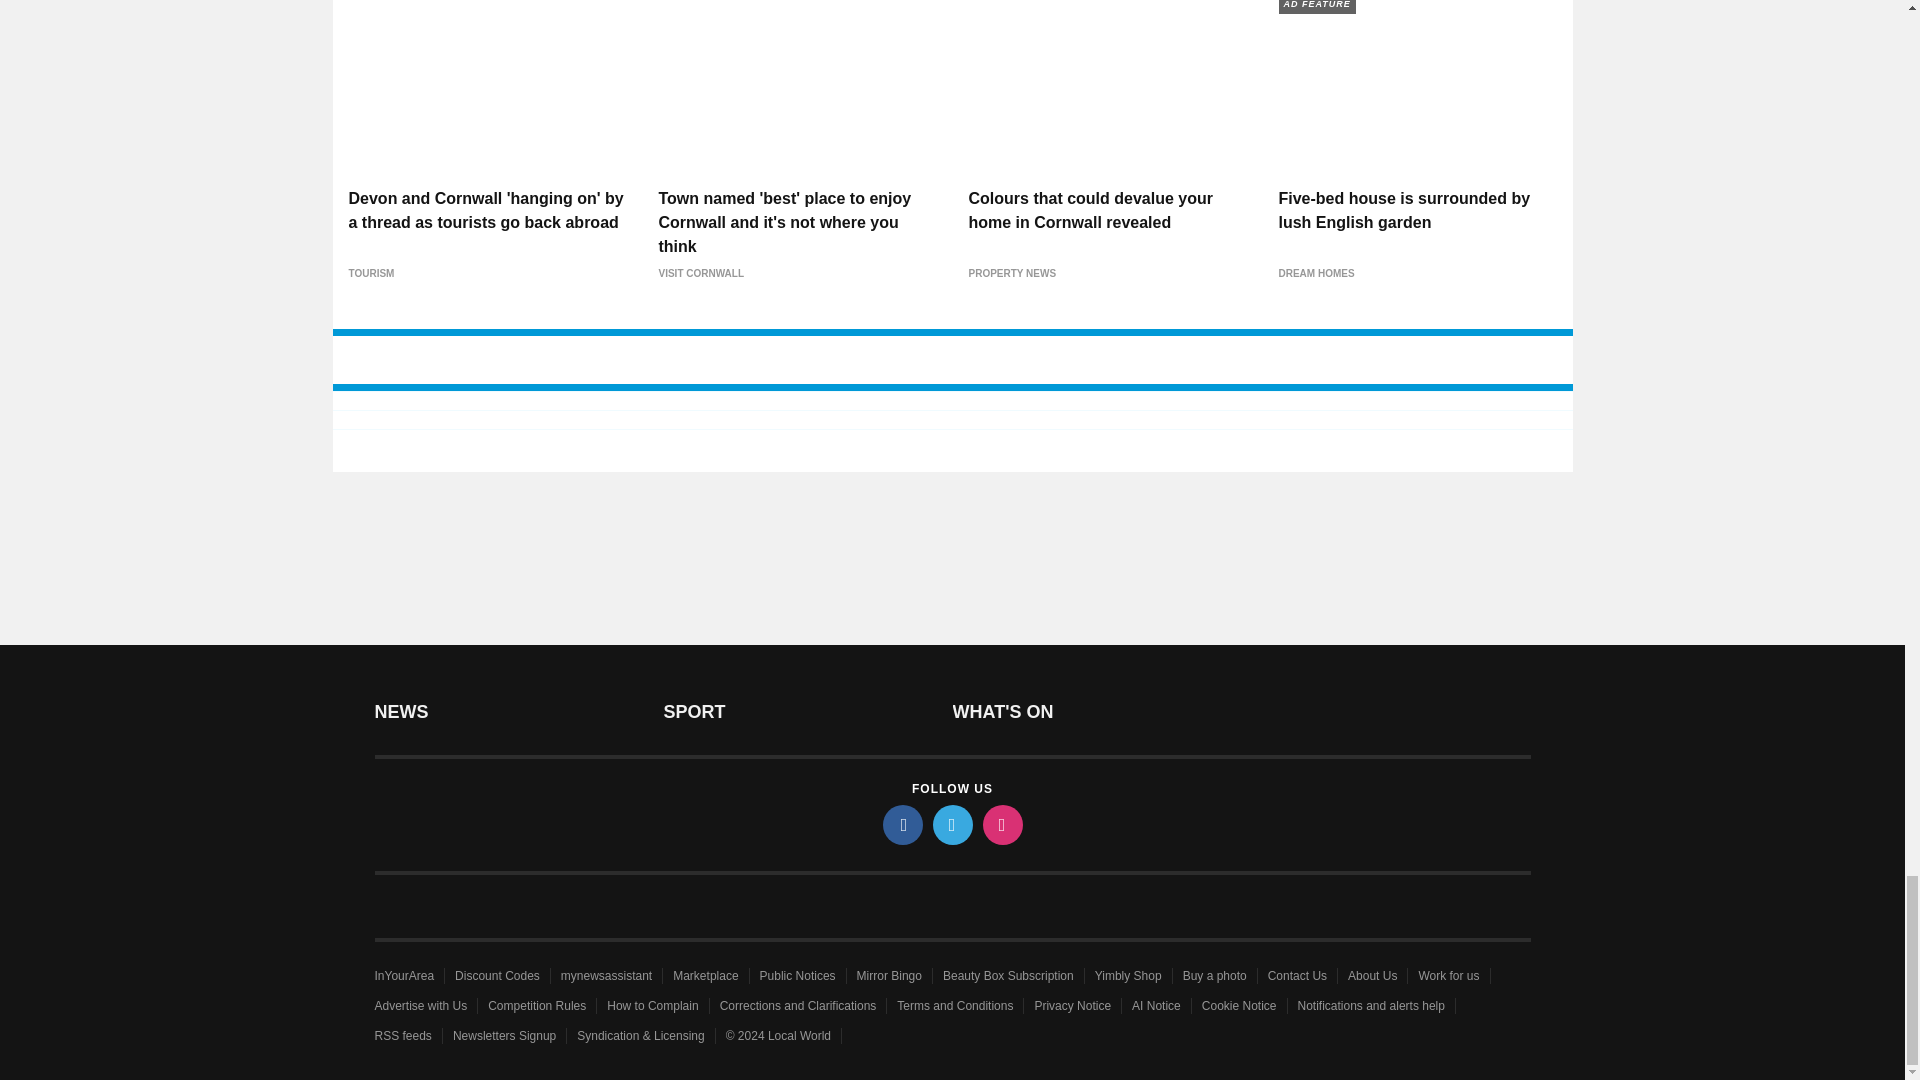 This screenshot has width=1920, height=1080. What do you see at coordinates (1001, 824) in the screenshot?
I see `instagram` at bounding box center [1001, 824].